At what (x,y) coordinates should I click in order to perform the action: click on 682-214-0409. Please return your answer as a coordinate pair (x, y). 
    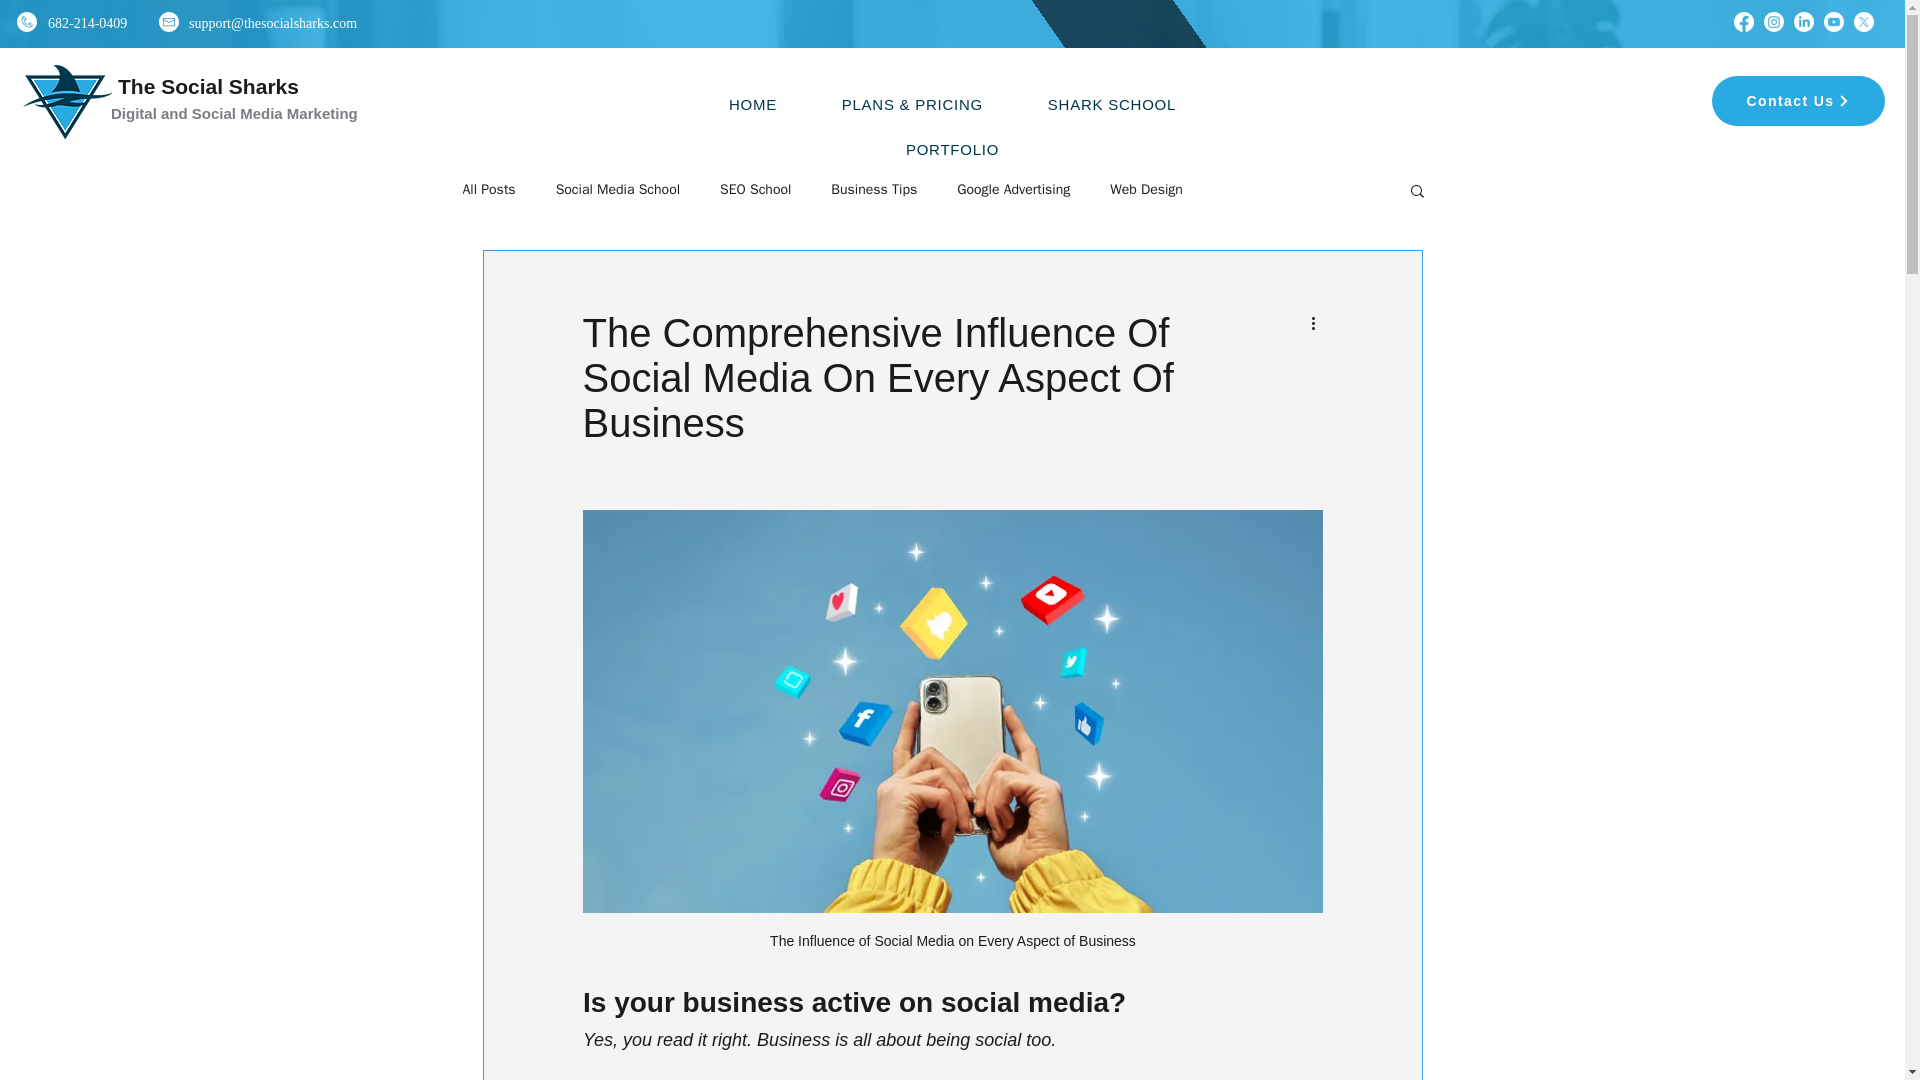
    Looking at the image, I should click on (87, 23).